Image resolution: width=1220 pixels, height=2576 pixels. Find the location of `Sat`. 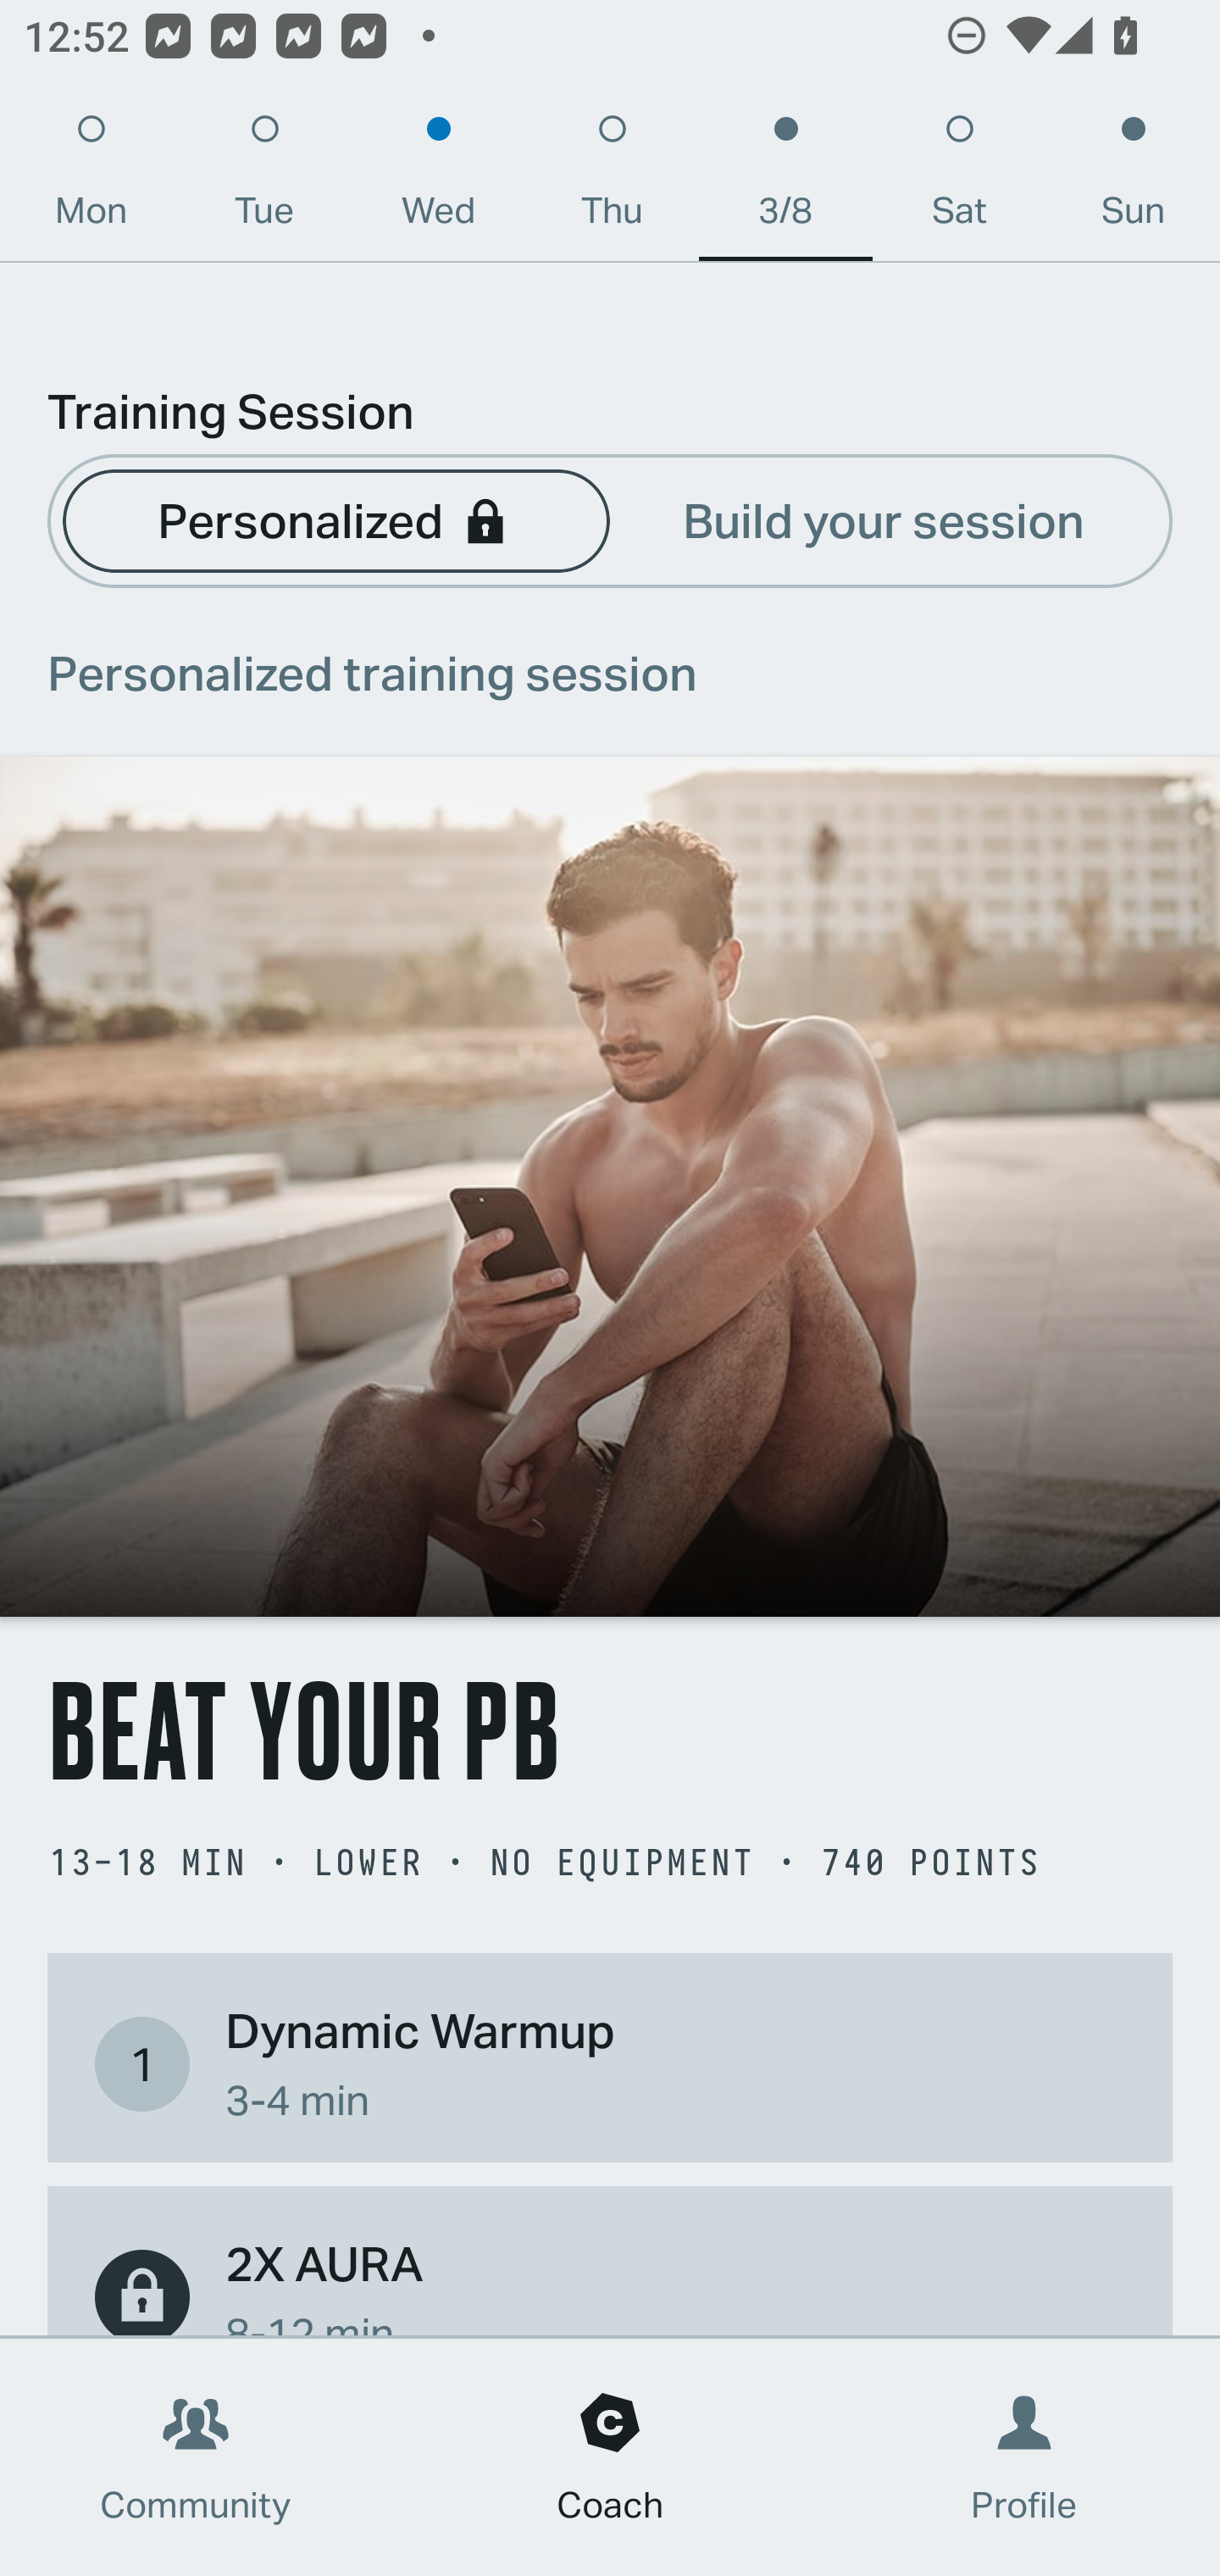

Sat is located at coordinates (959, 178).